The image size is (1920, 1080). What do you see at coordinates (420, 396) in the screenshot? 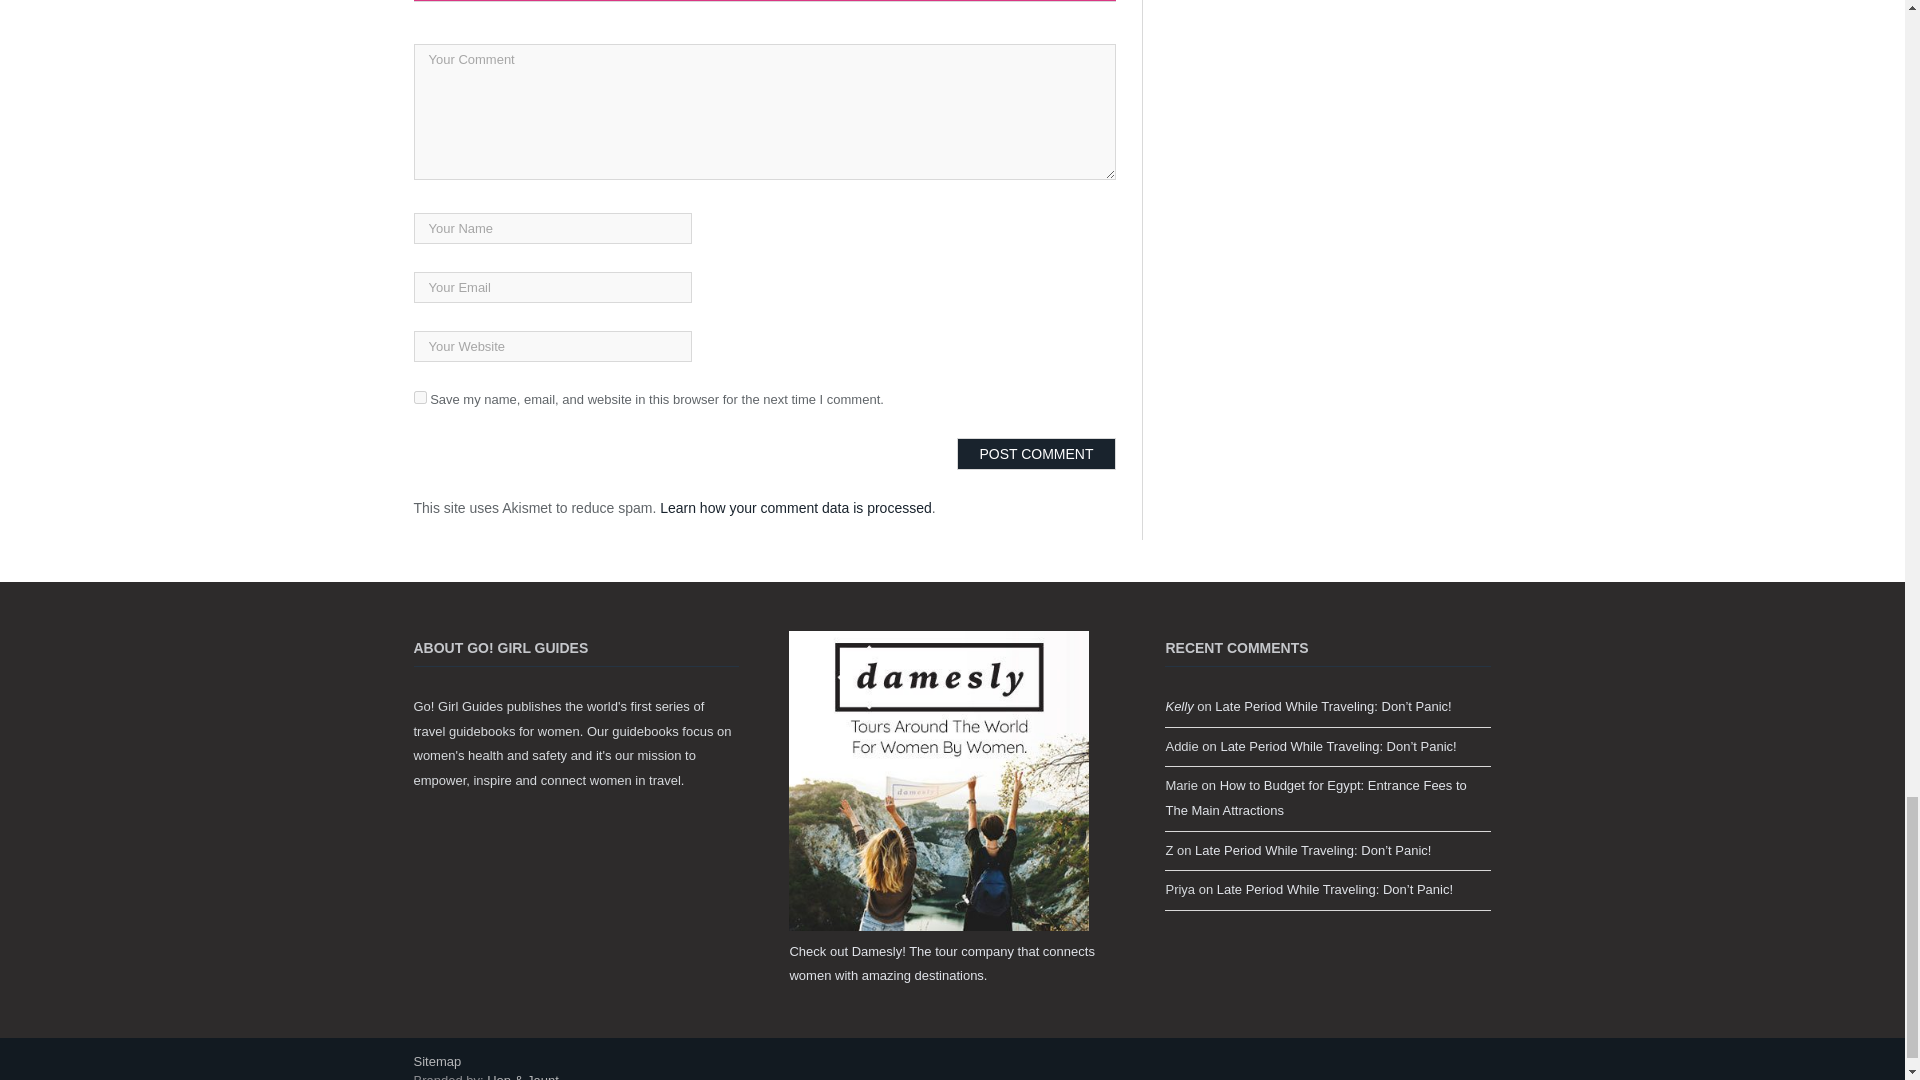
I see `yes` at bounding box center [420, 396].